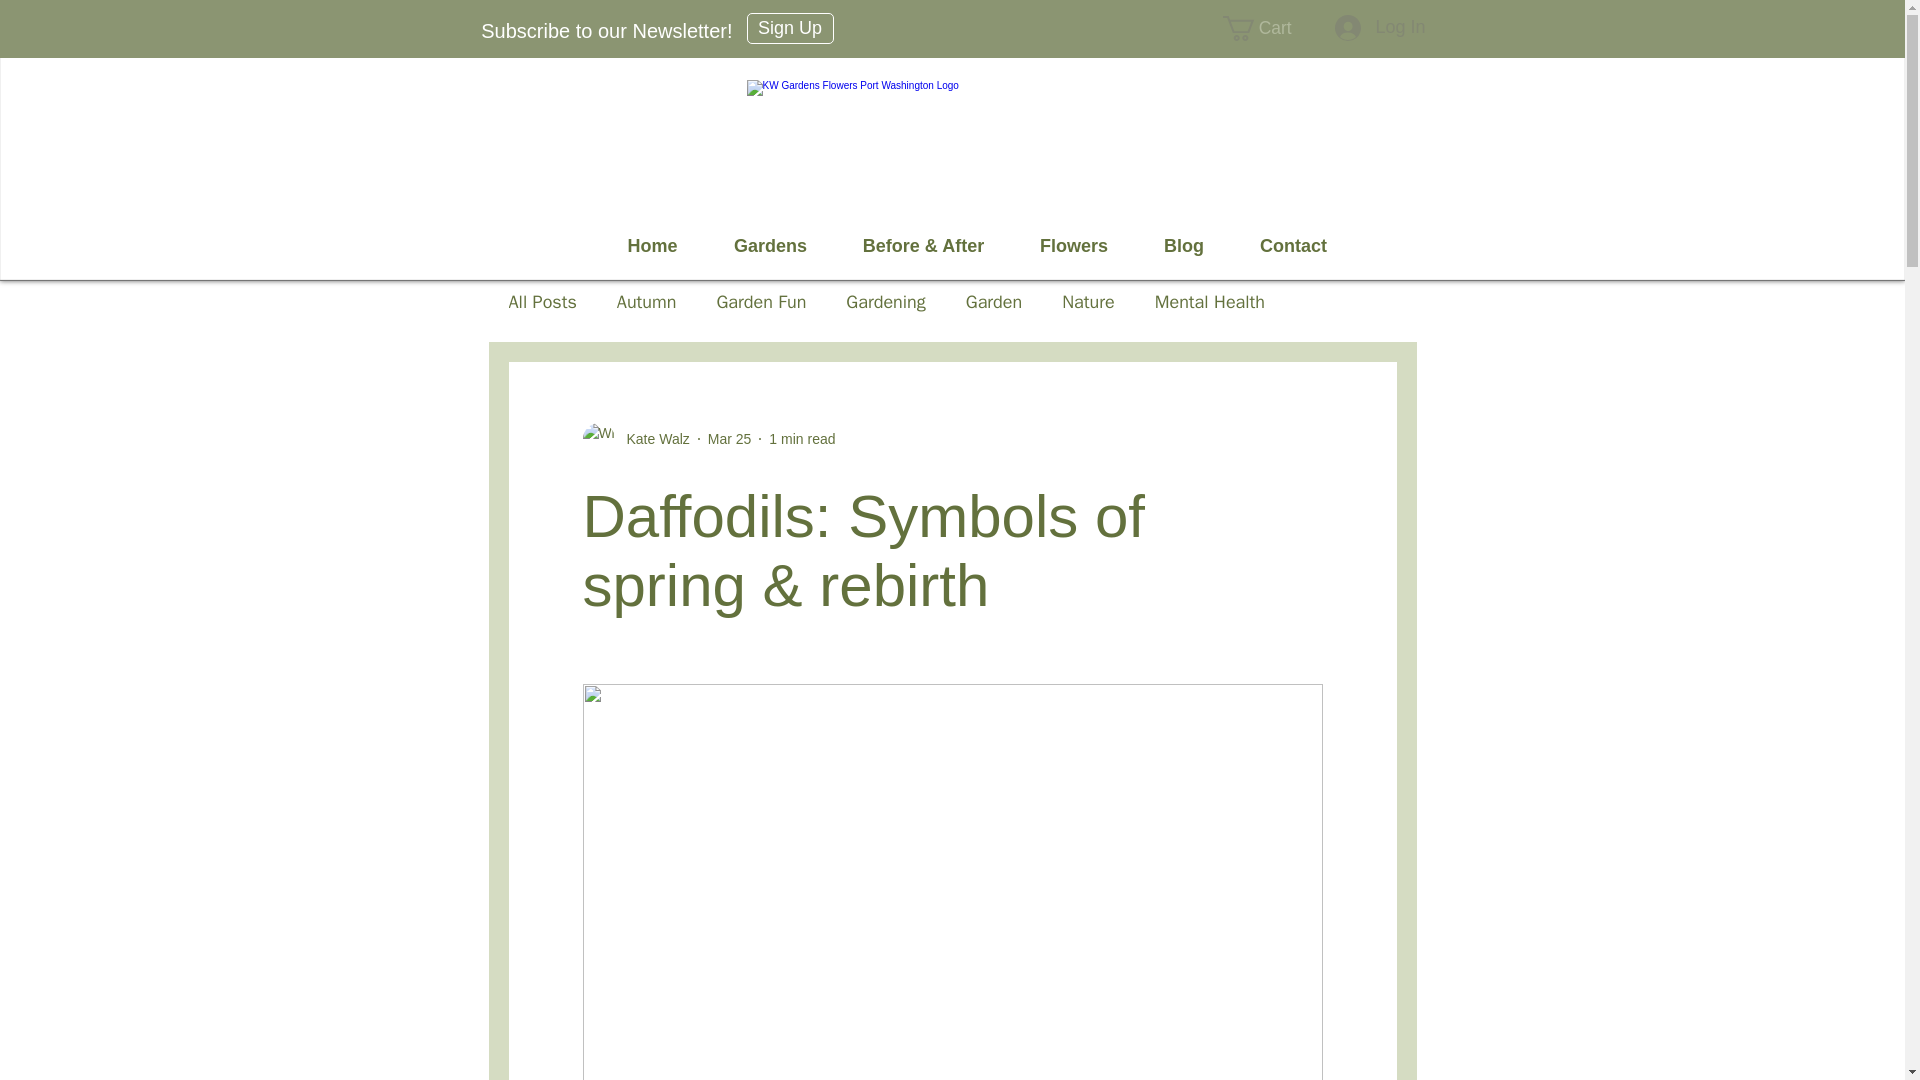  I want to click on All Posts, so click(542, 302).